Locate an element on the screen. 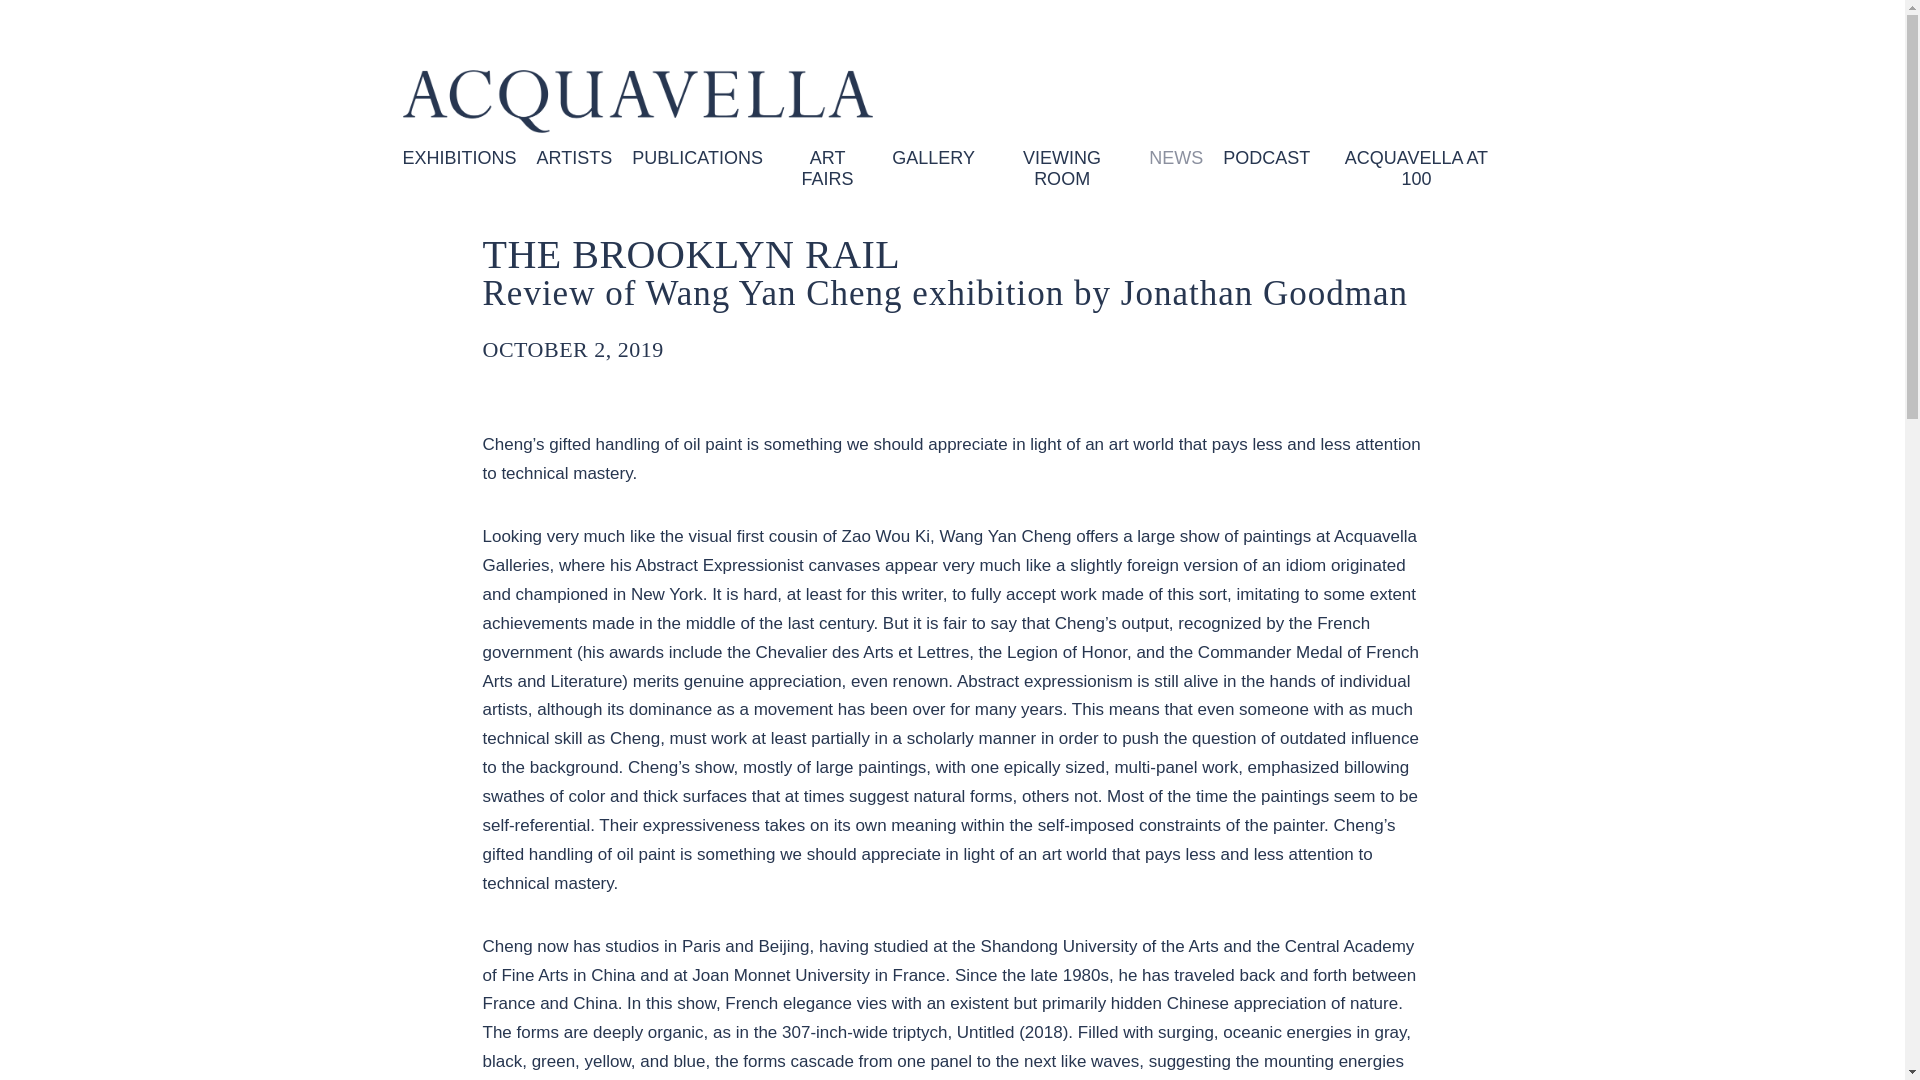  PUBLICATIONS is located at coordinates (696, 168).